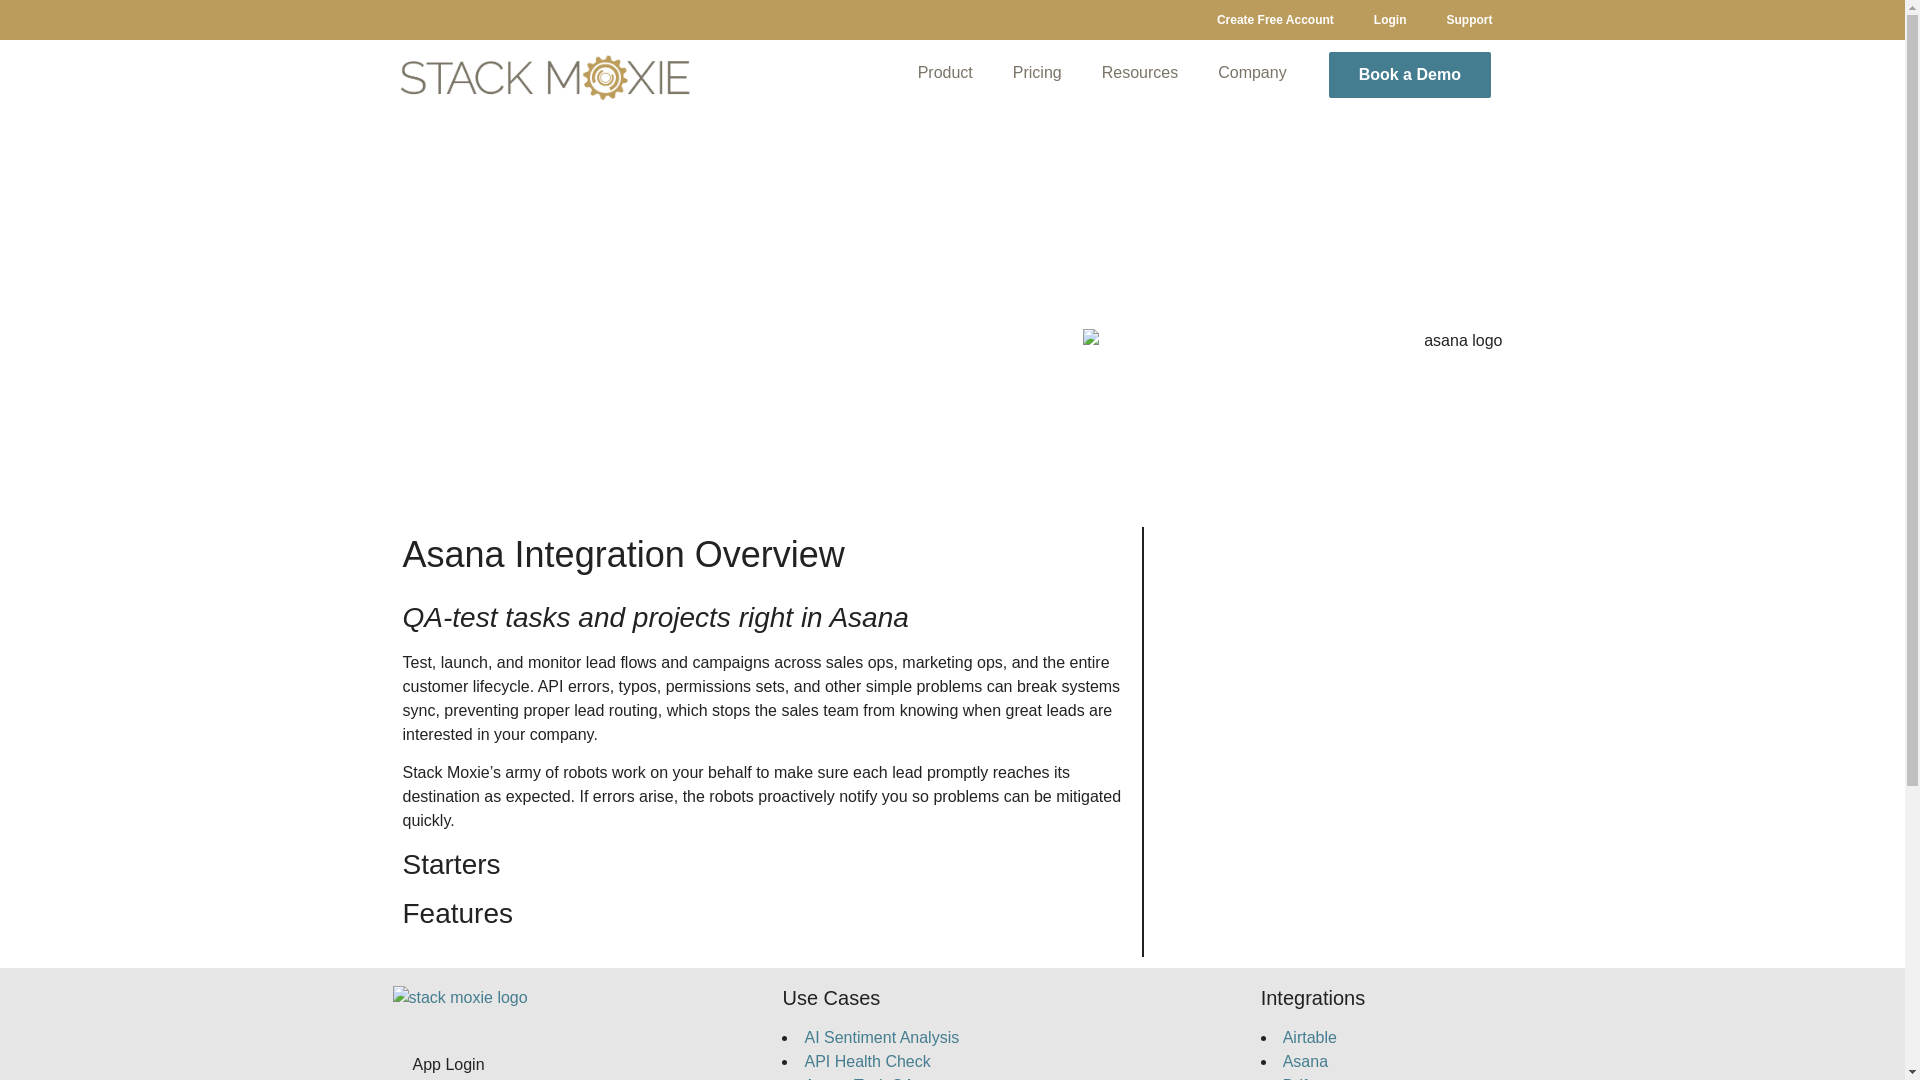  What do you see at coordinates (1140, 72) in the screenshot?
I see `Resources` at bounding box center [1140, 72].